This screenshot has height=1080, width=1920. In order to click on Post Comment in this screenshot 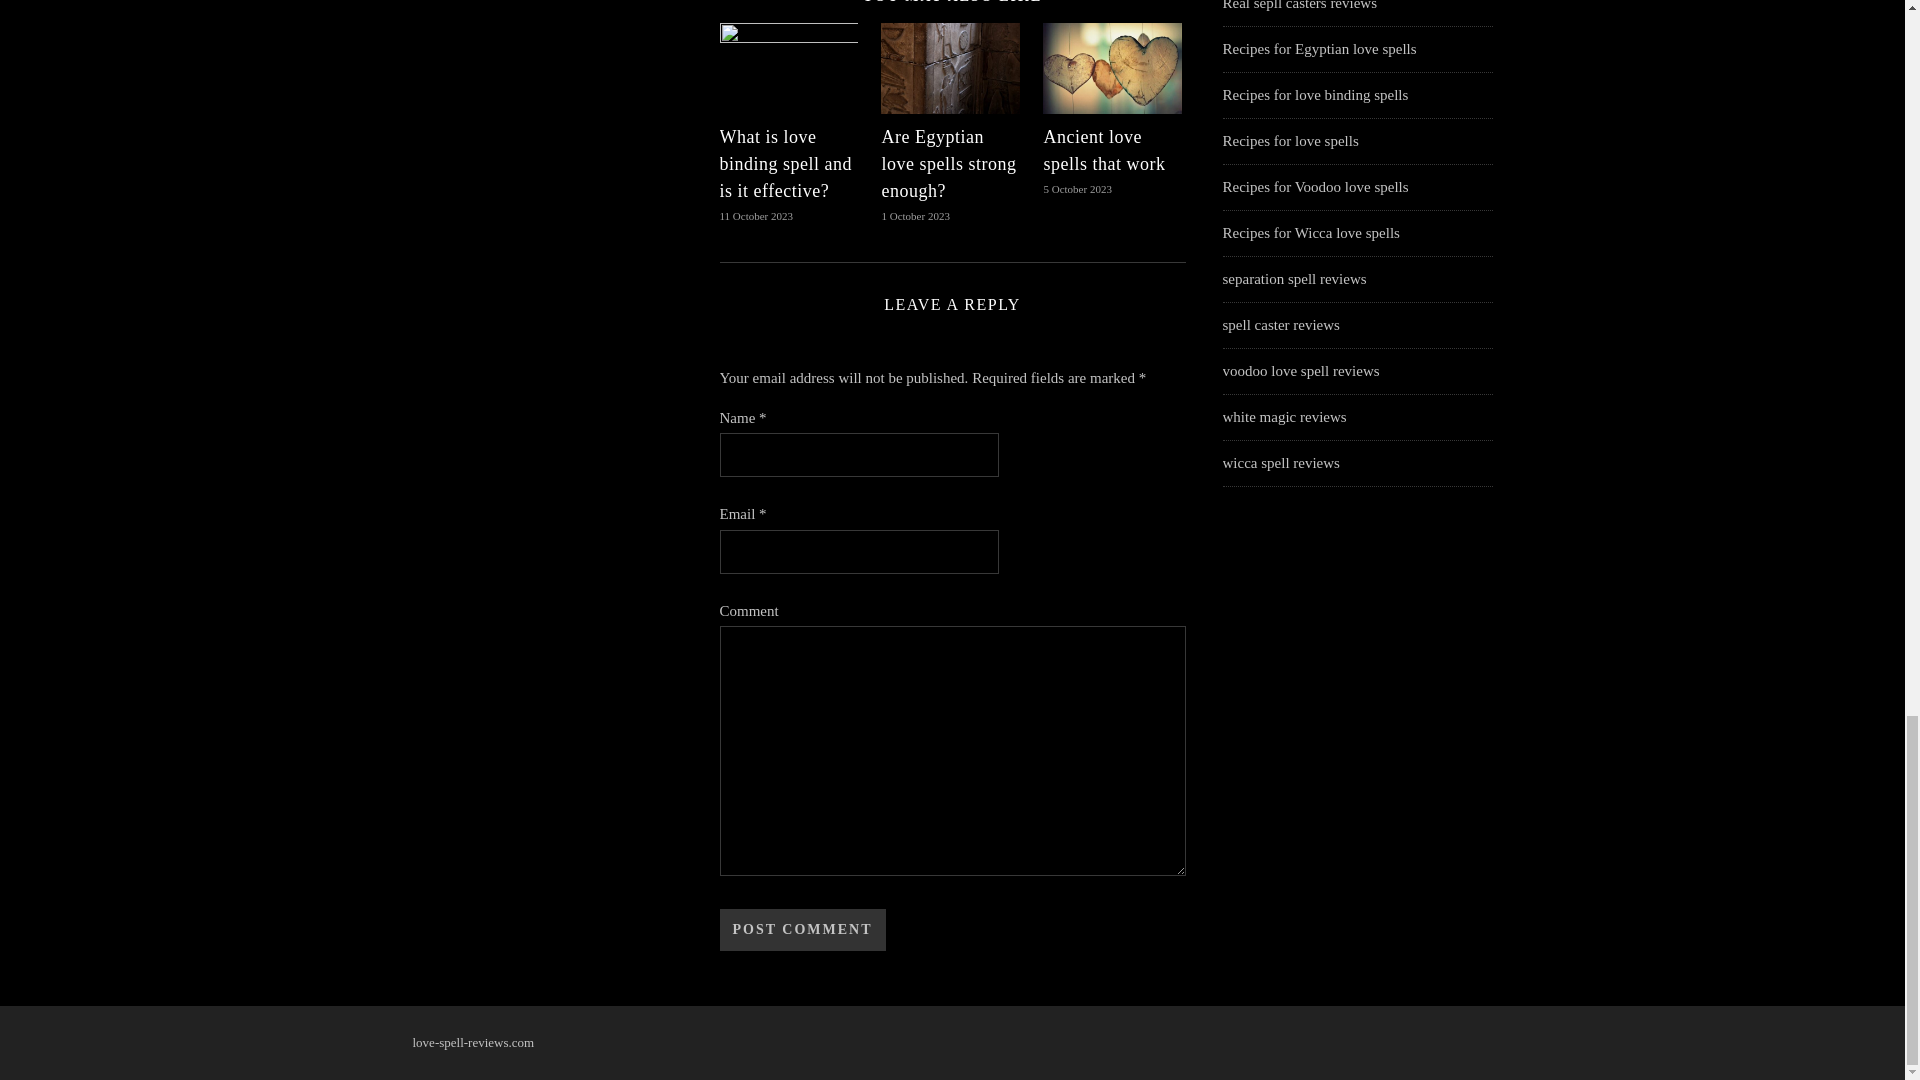, I will do `click(802, 930)`.